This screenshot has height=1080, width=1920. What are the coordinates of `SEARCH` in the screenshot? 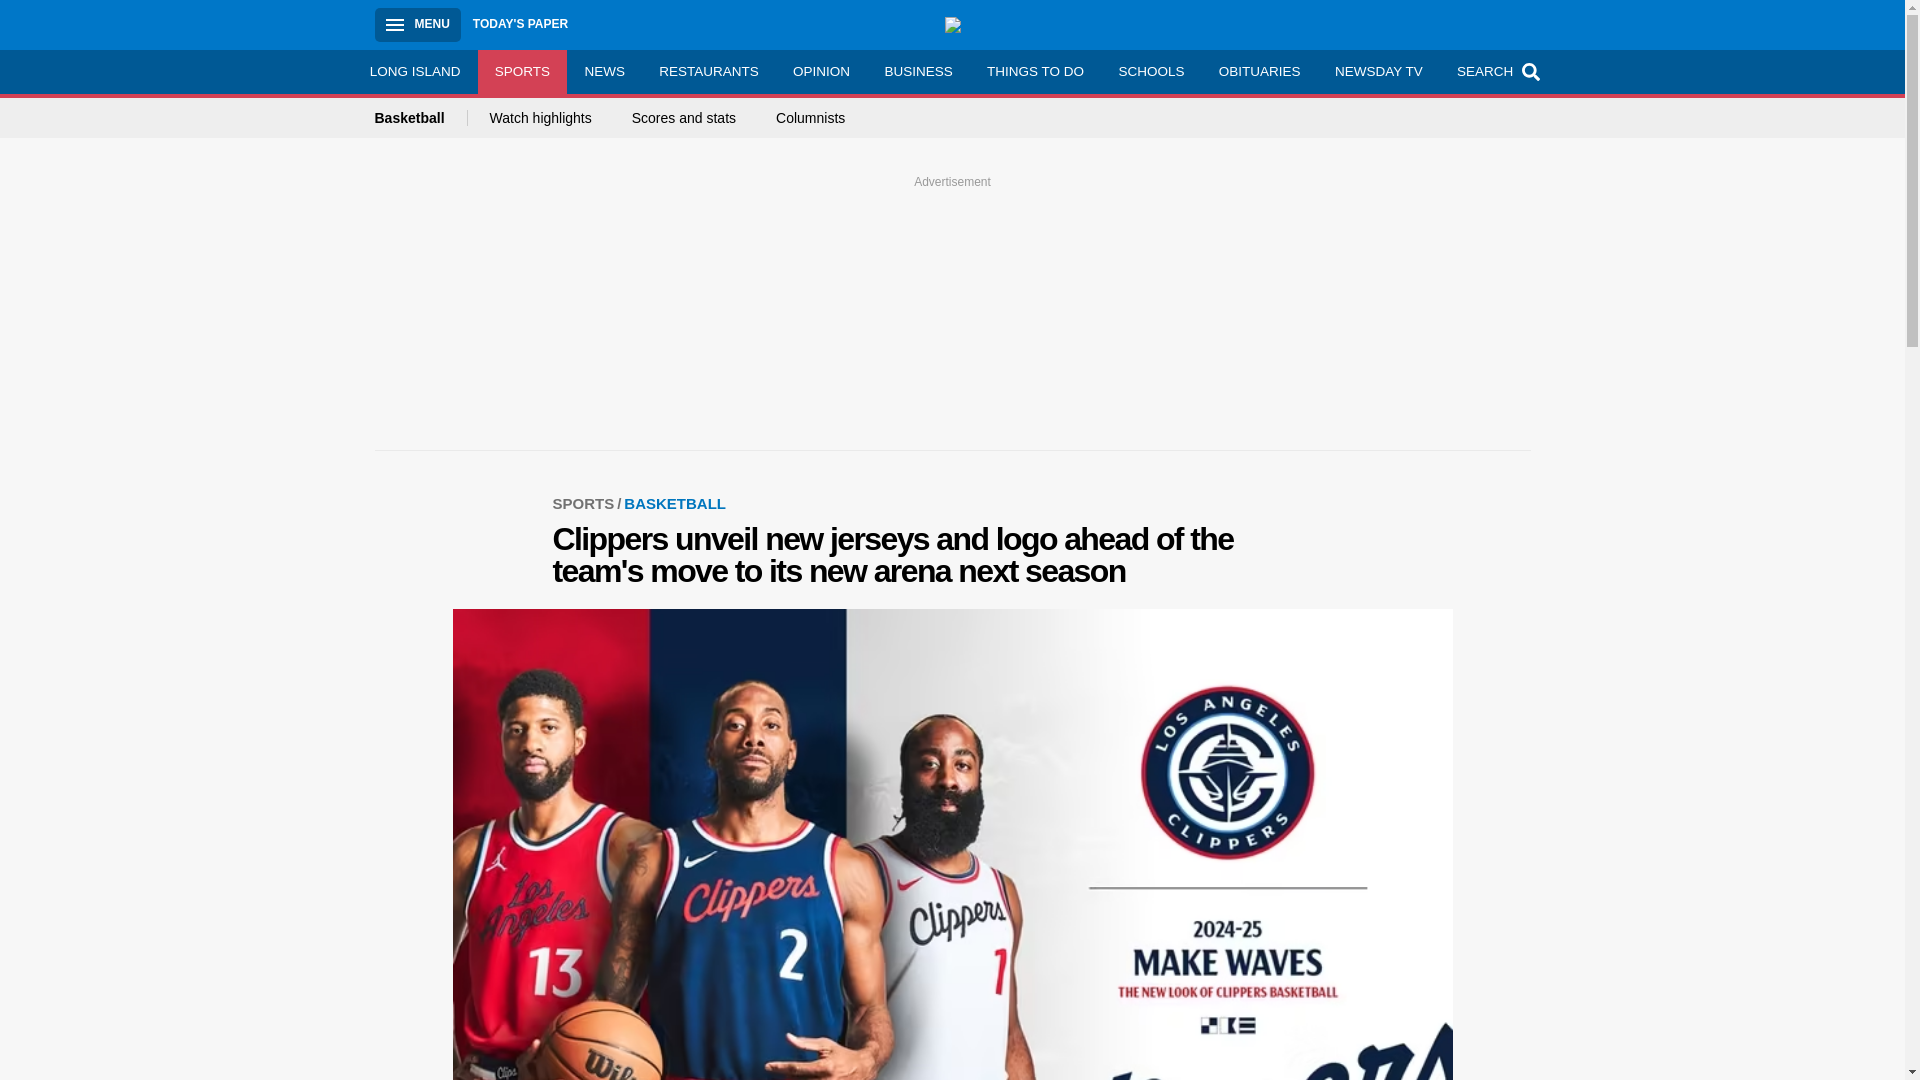 It's located at (1496, 71).